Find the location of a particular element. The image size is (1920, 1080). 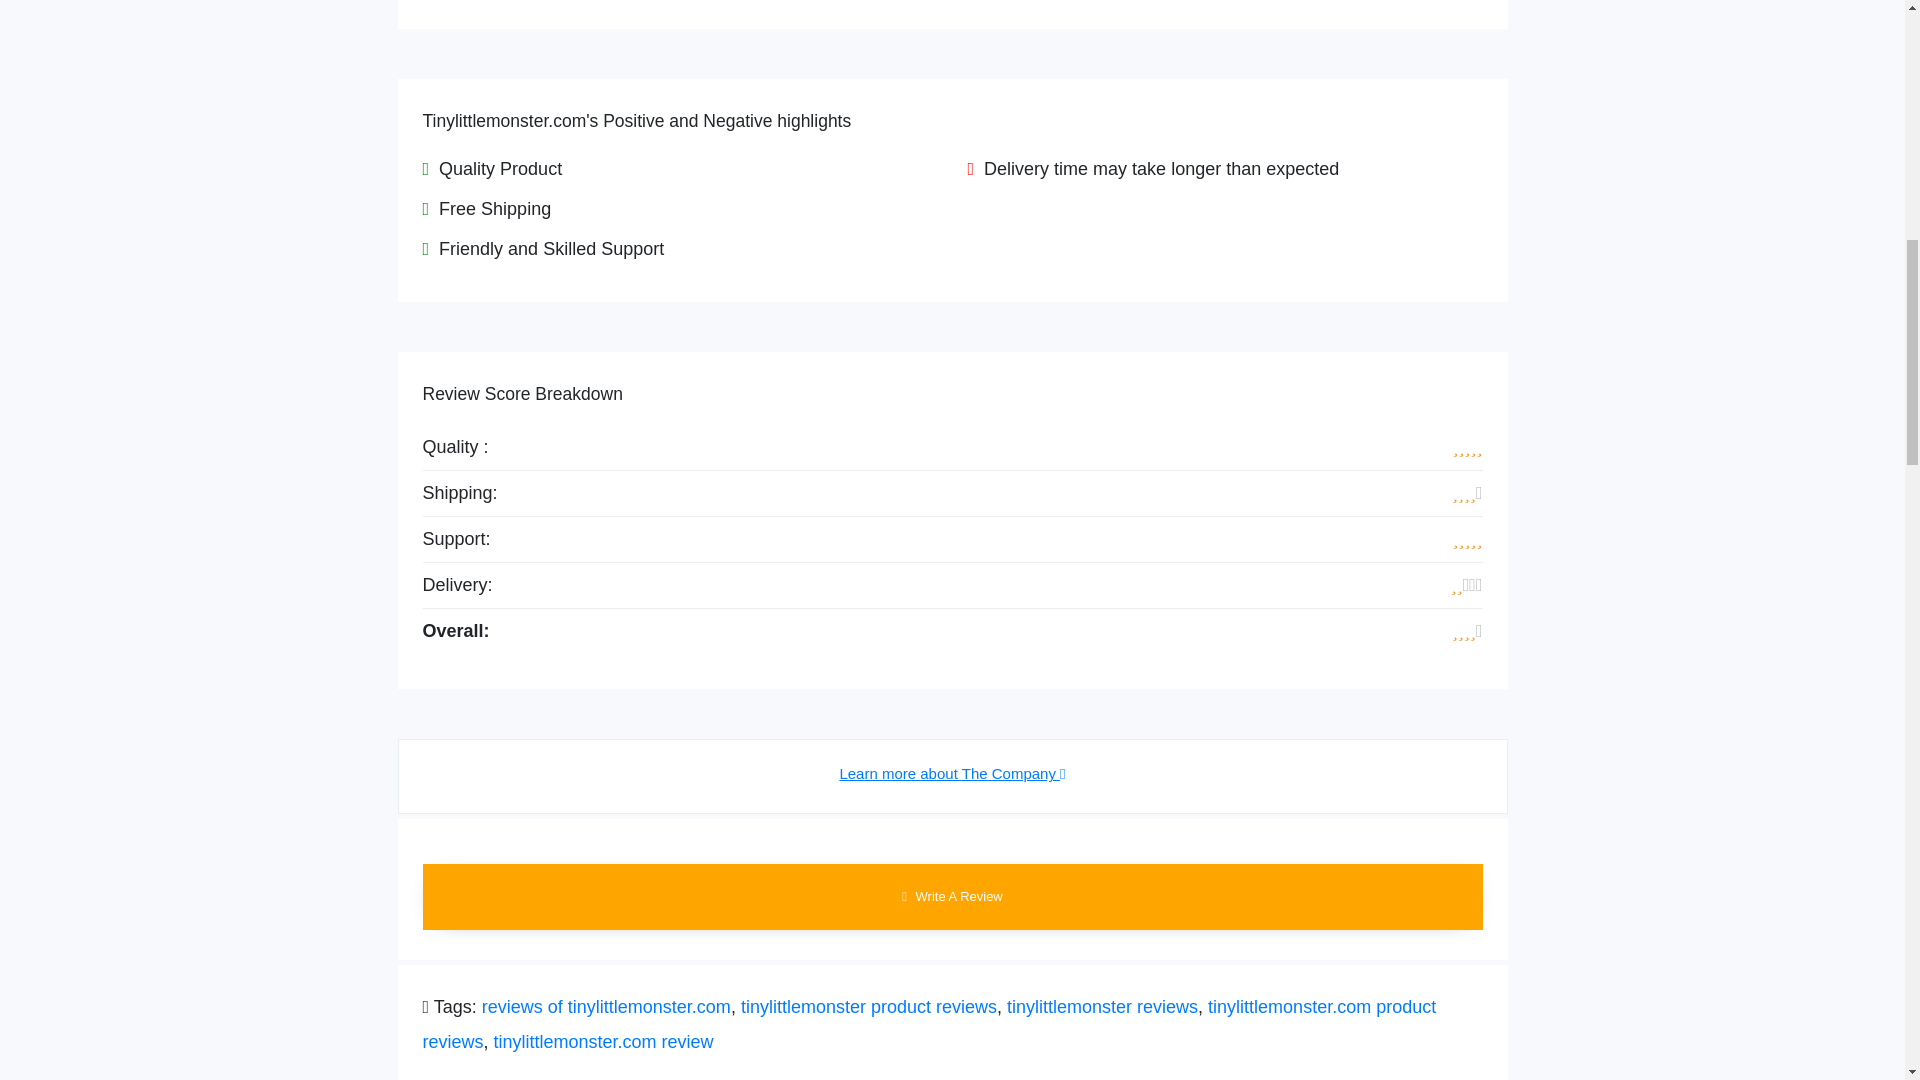

tinylittlemonster product reviews is located at coordinates (868, 1006).